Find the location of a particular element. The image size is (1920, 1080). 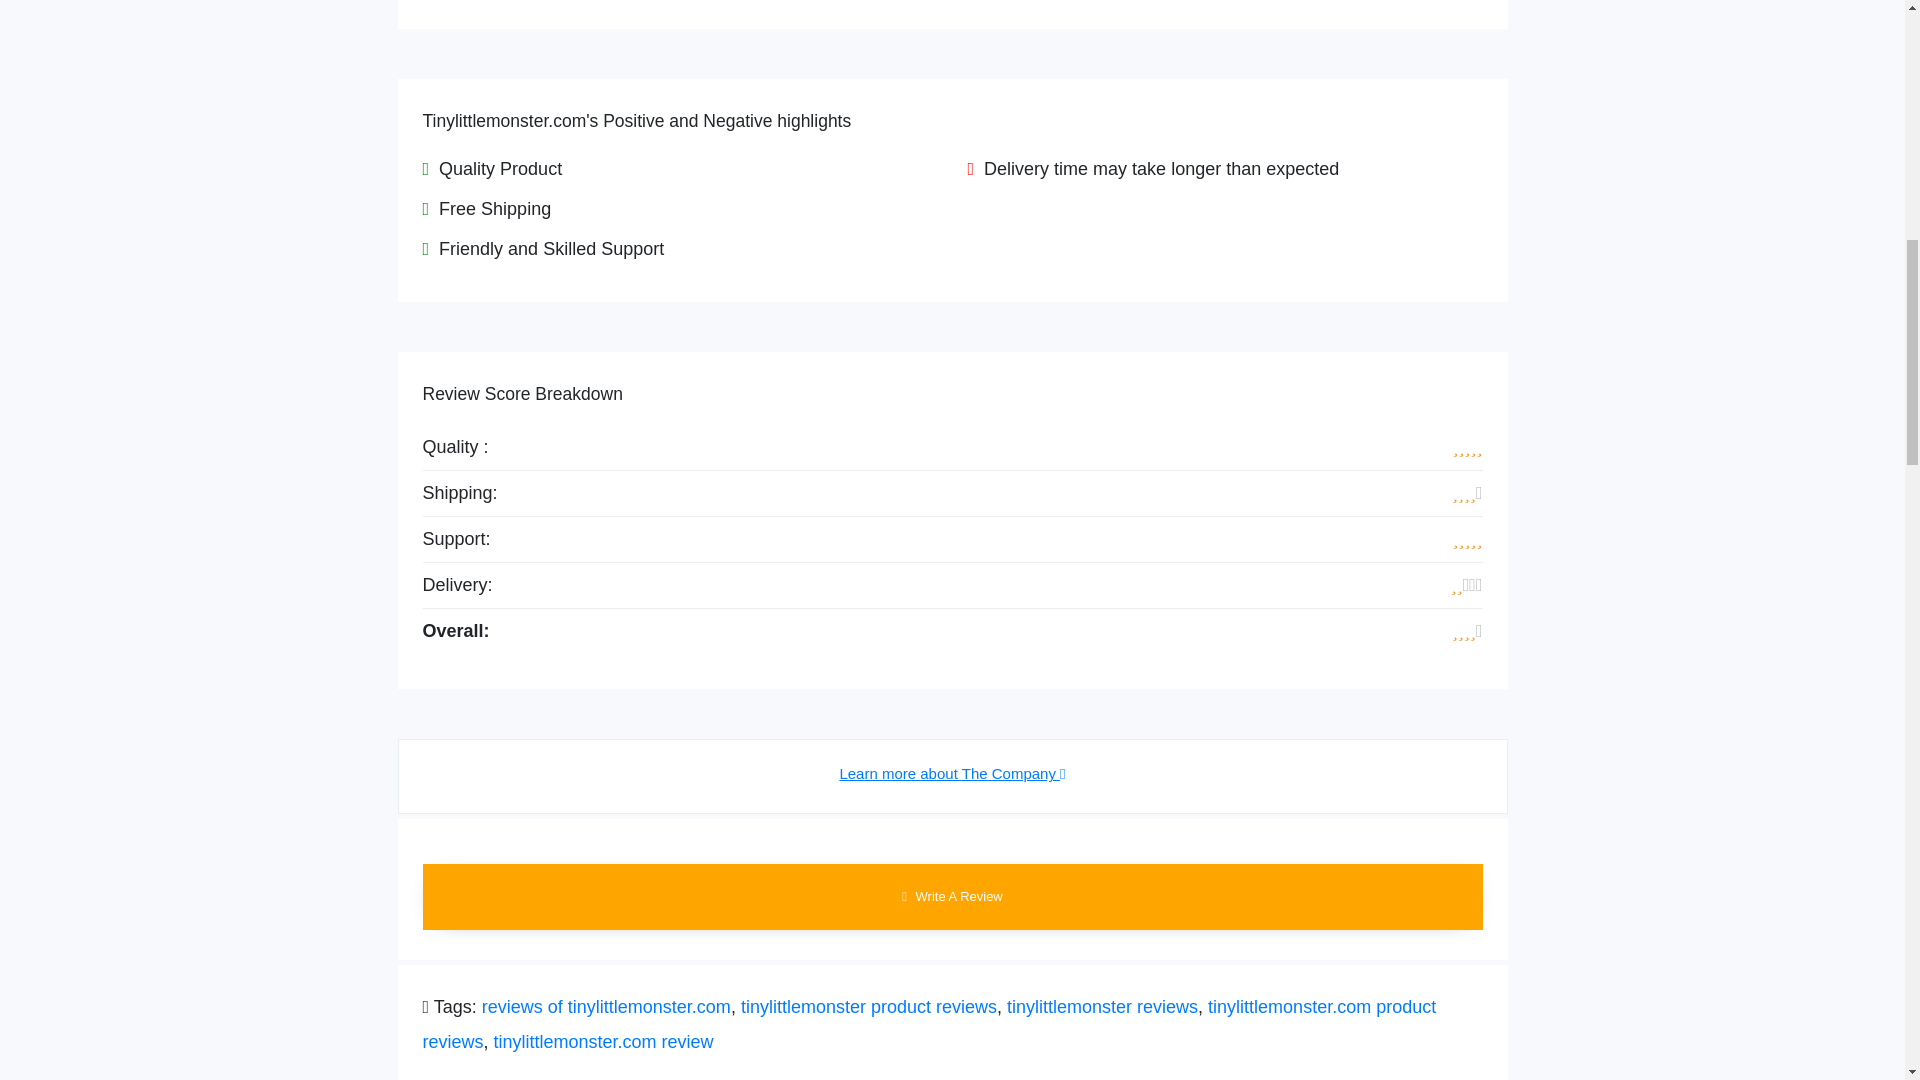

tinylittlemonster product reviews is located at coordinates (868, 1006).